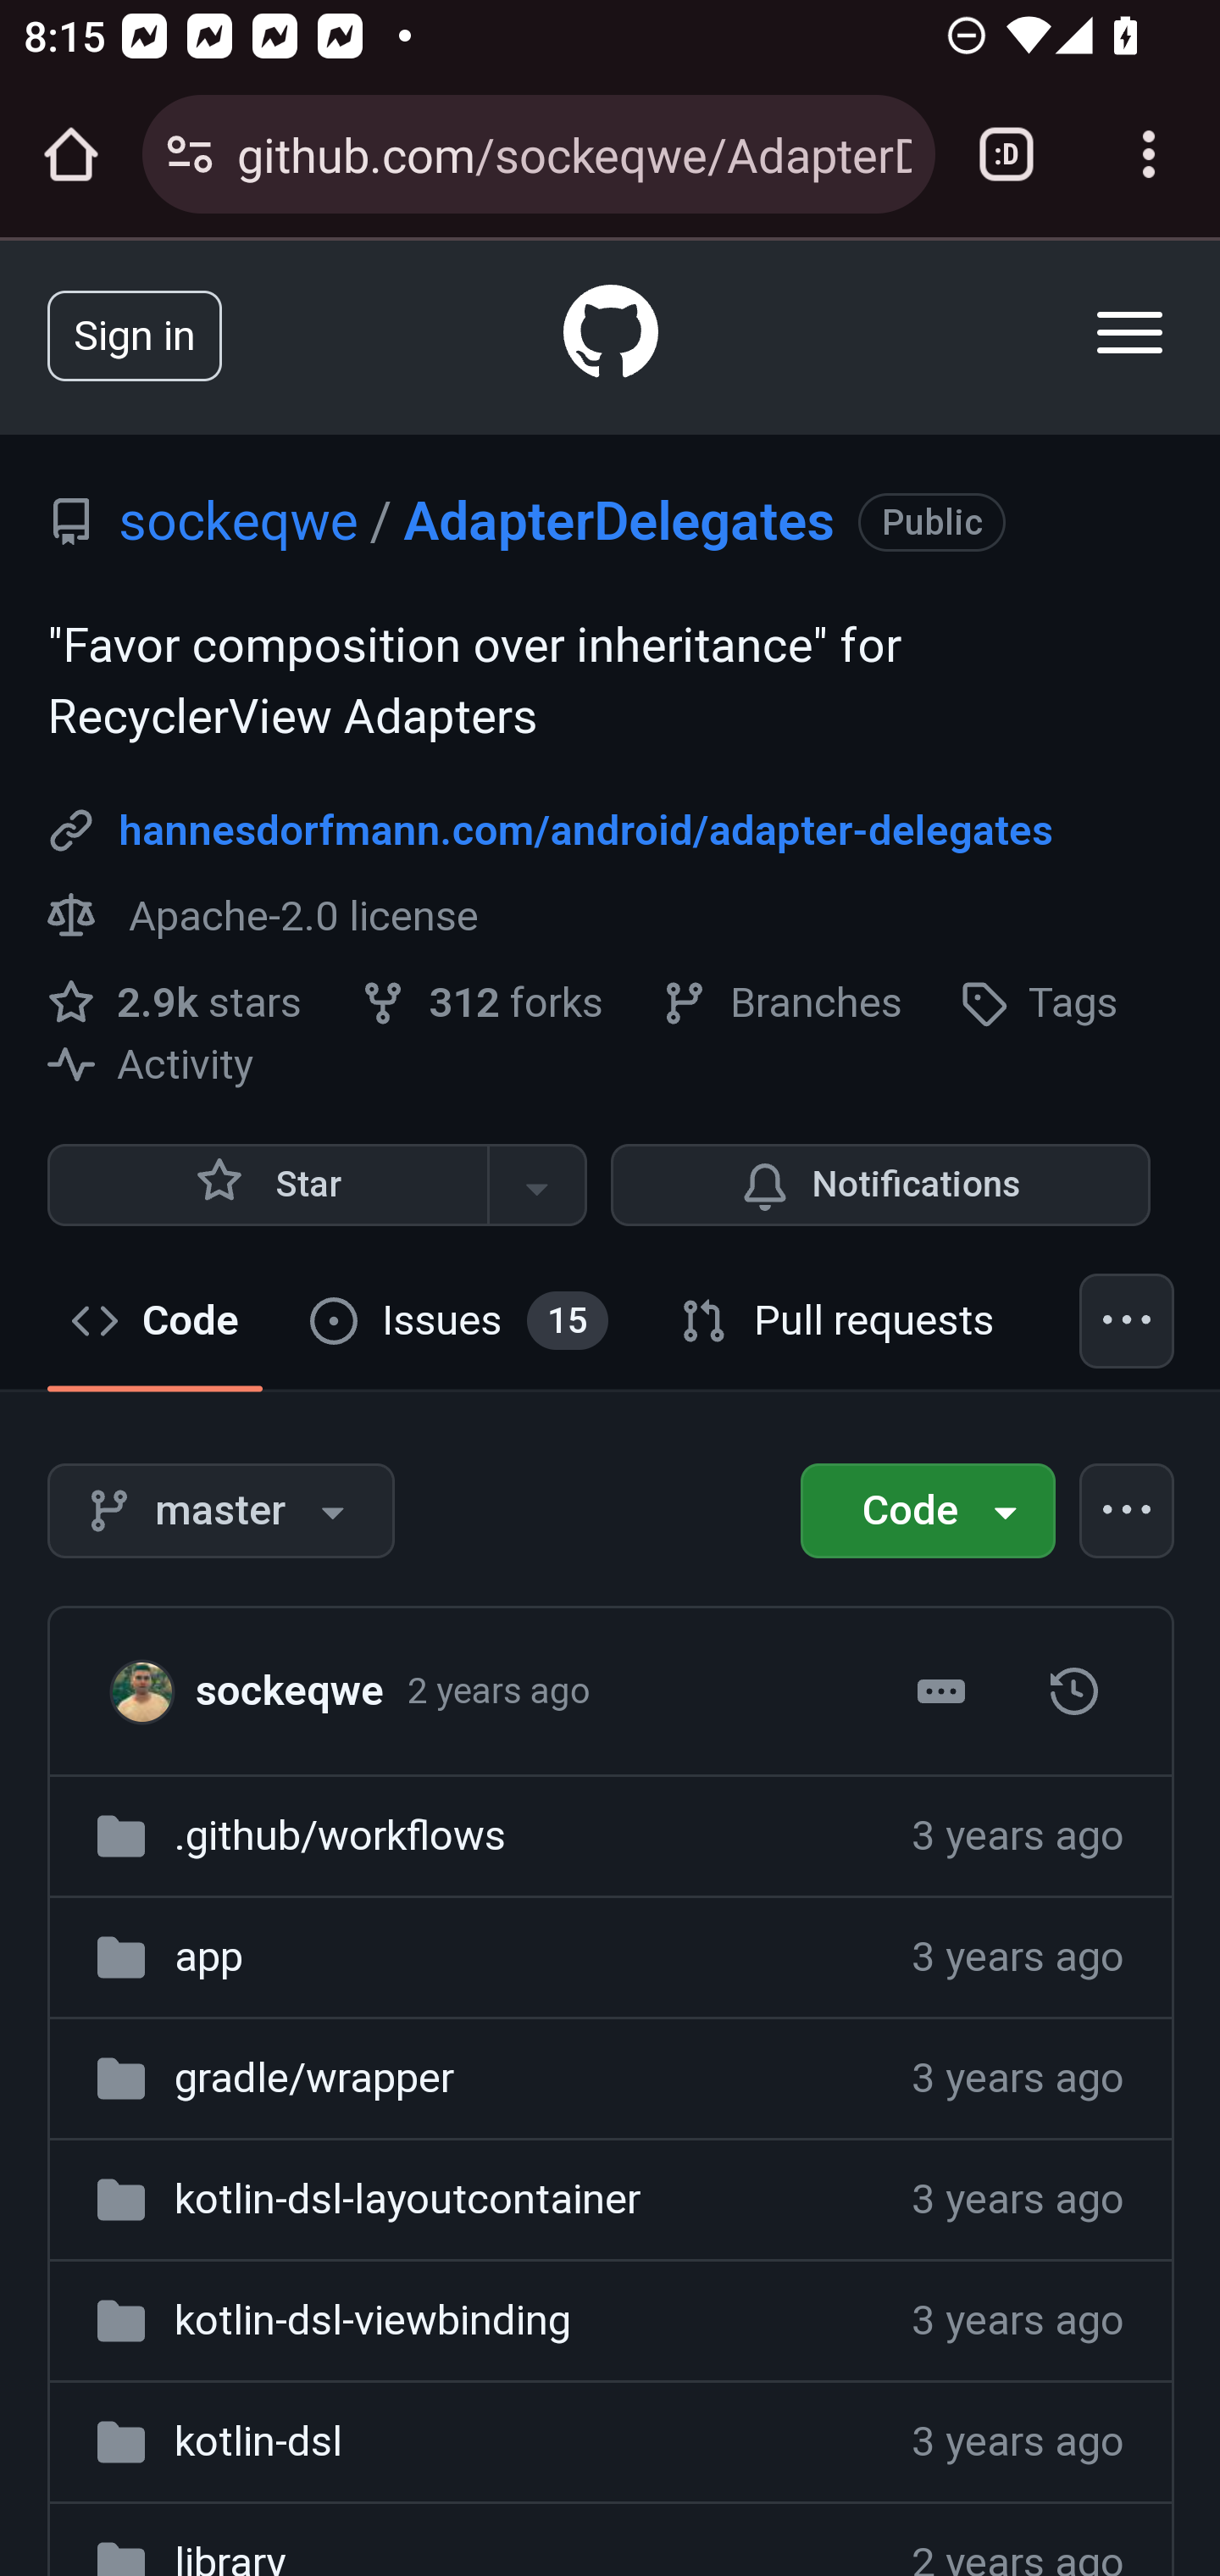  I want to click on Open commit details, so click(940, 1692).